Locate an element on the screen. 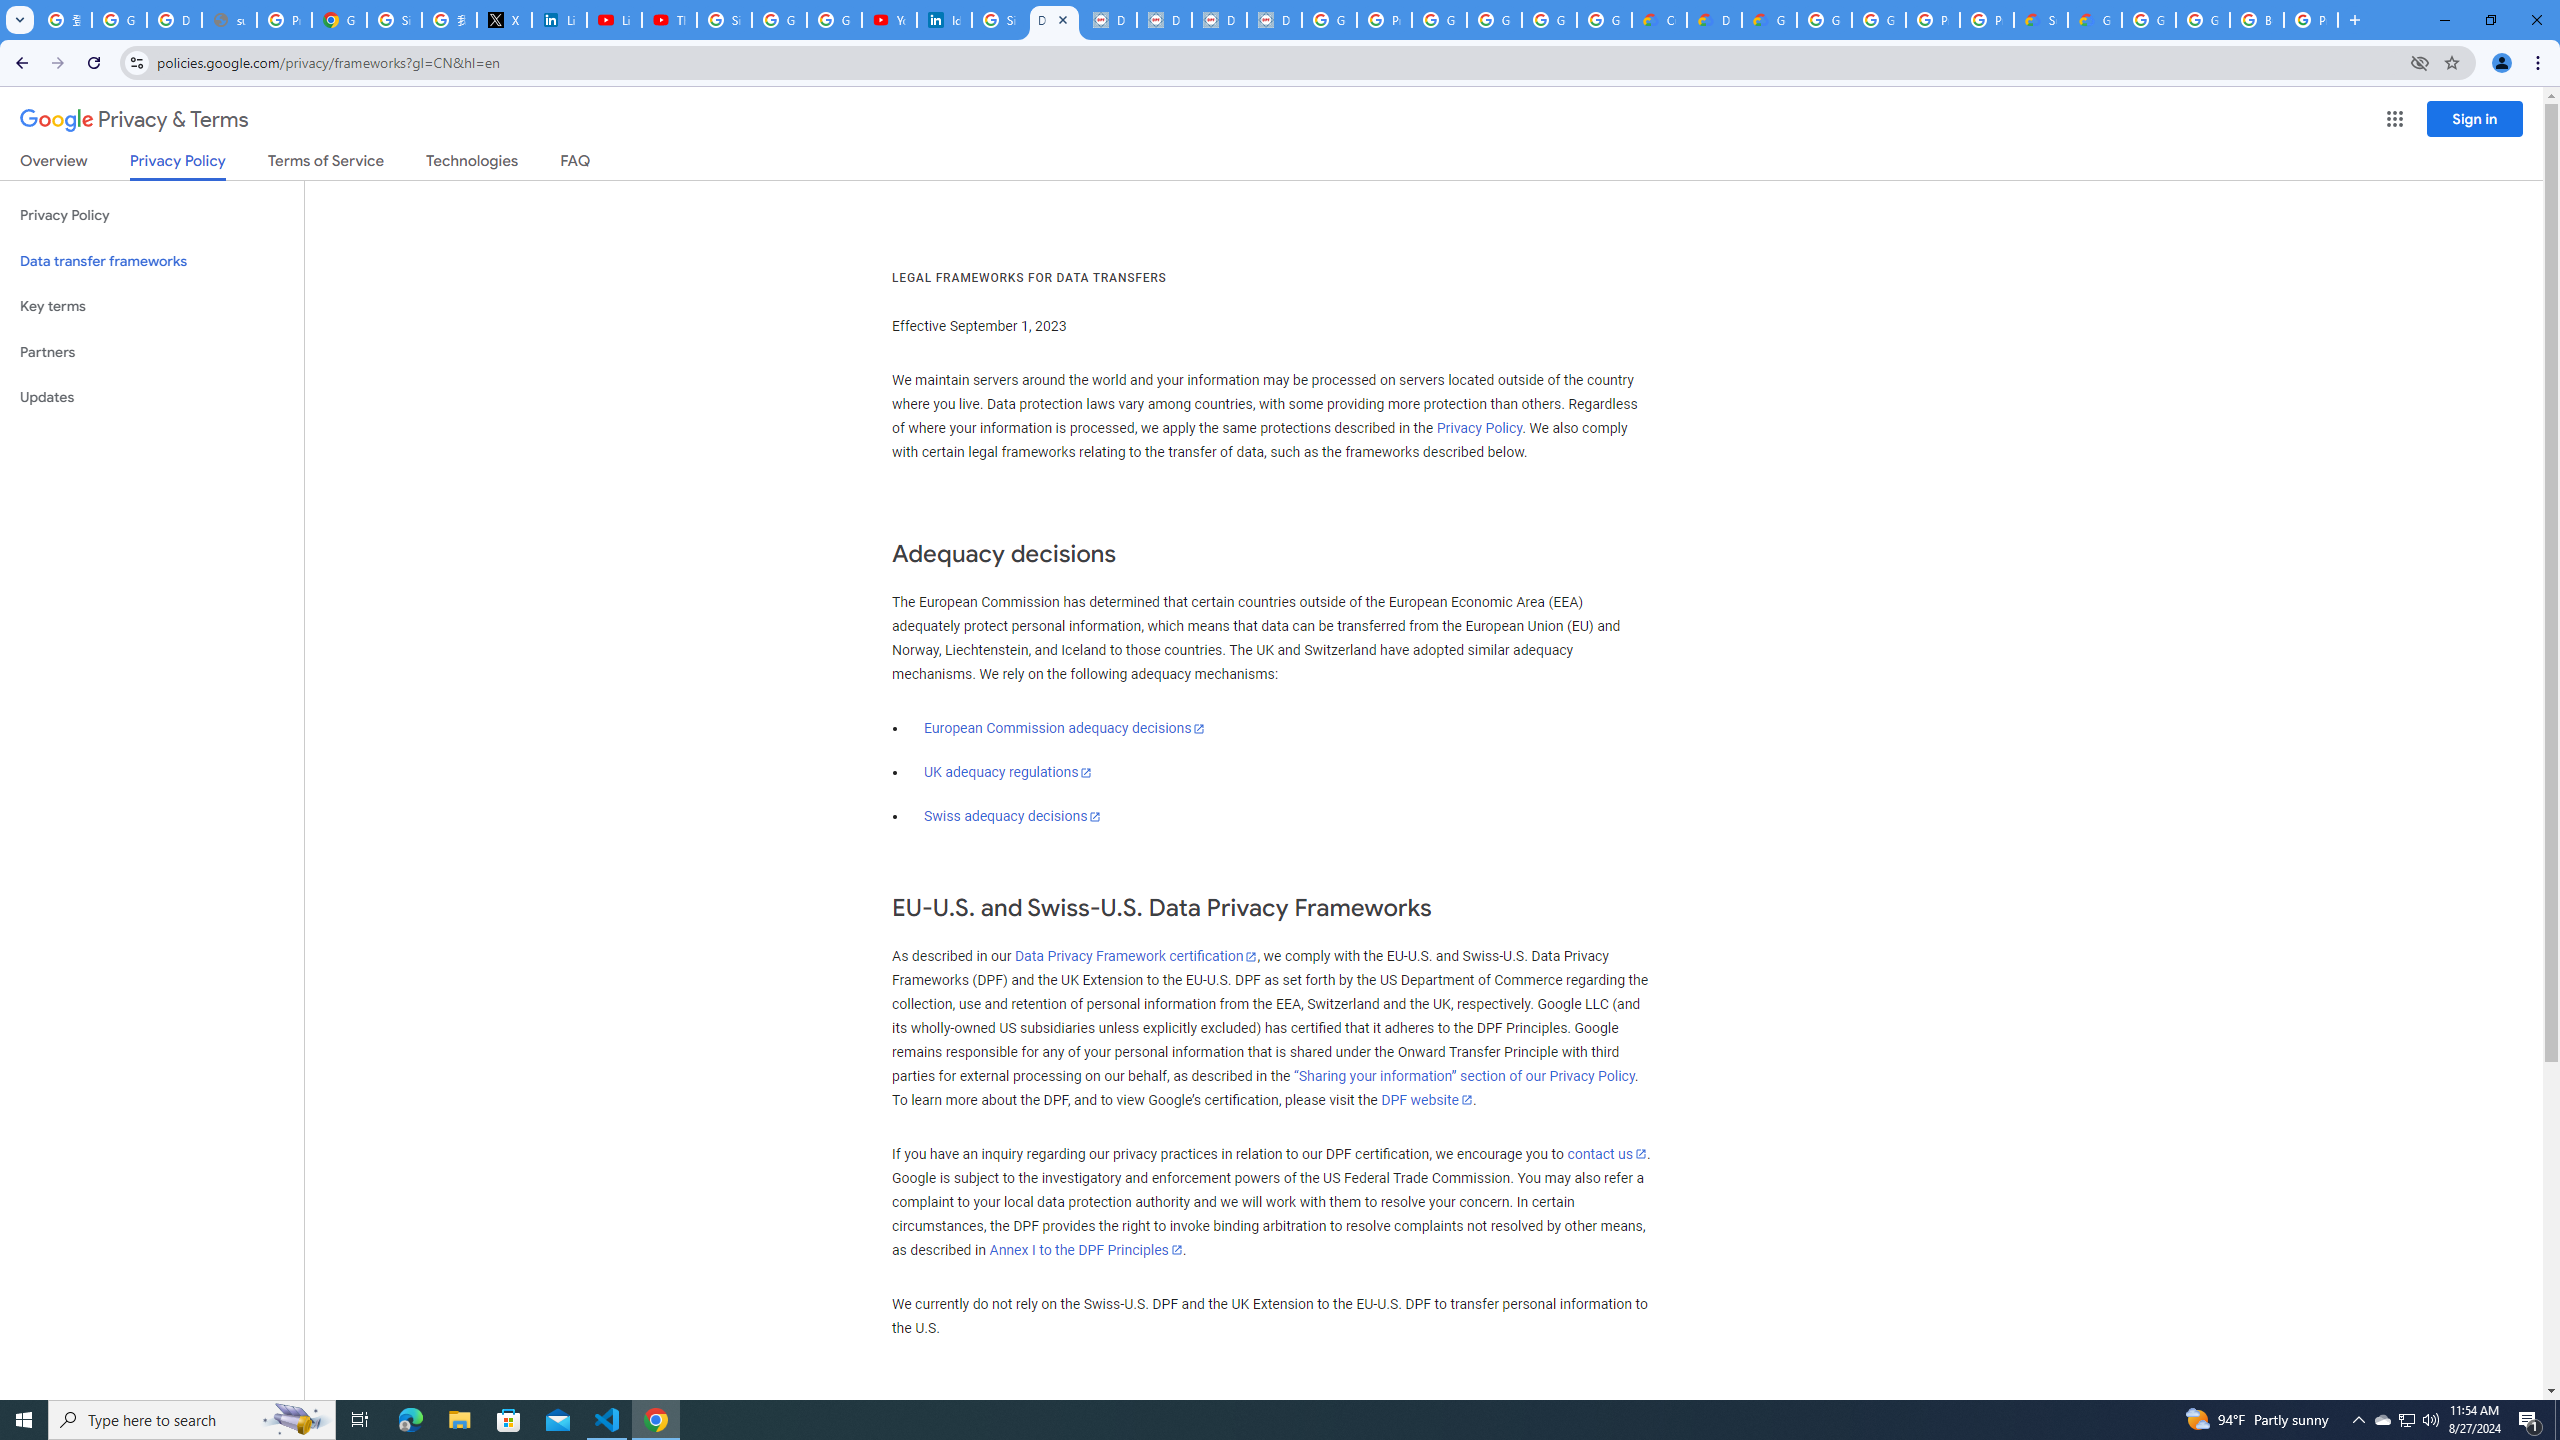  support.google.com - Network error is located at coordinates (229, 20).